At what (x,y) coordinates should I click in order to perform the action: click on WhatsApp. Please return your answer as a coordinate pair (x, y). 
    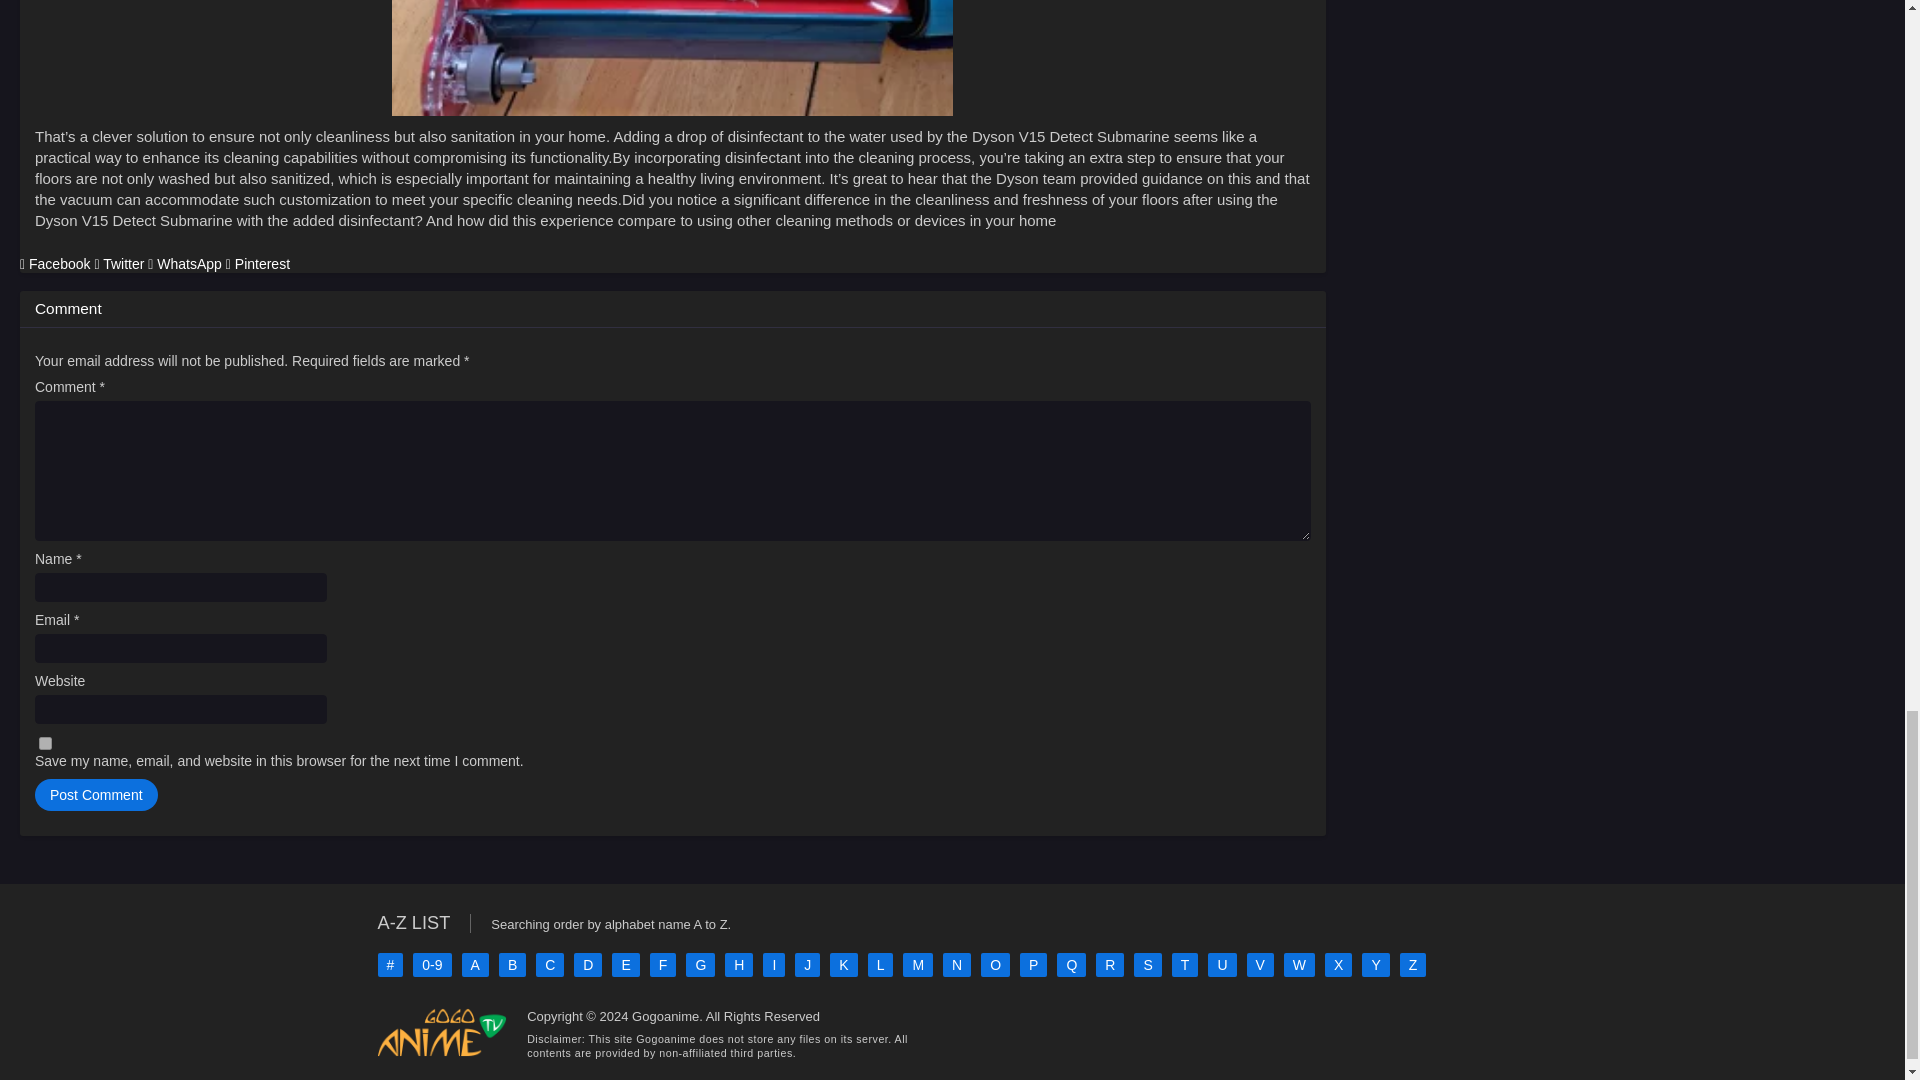
    Looking at the image, I should click on (186, 264).